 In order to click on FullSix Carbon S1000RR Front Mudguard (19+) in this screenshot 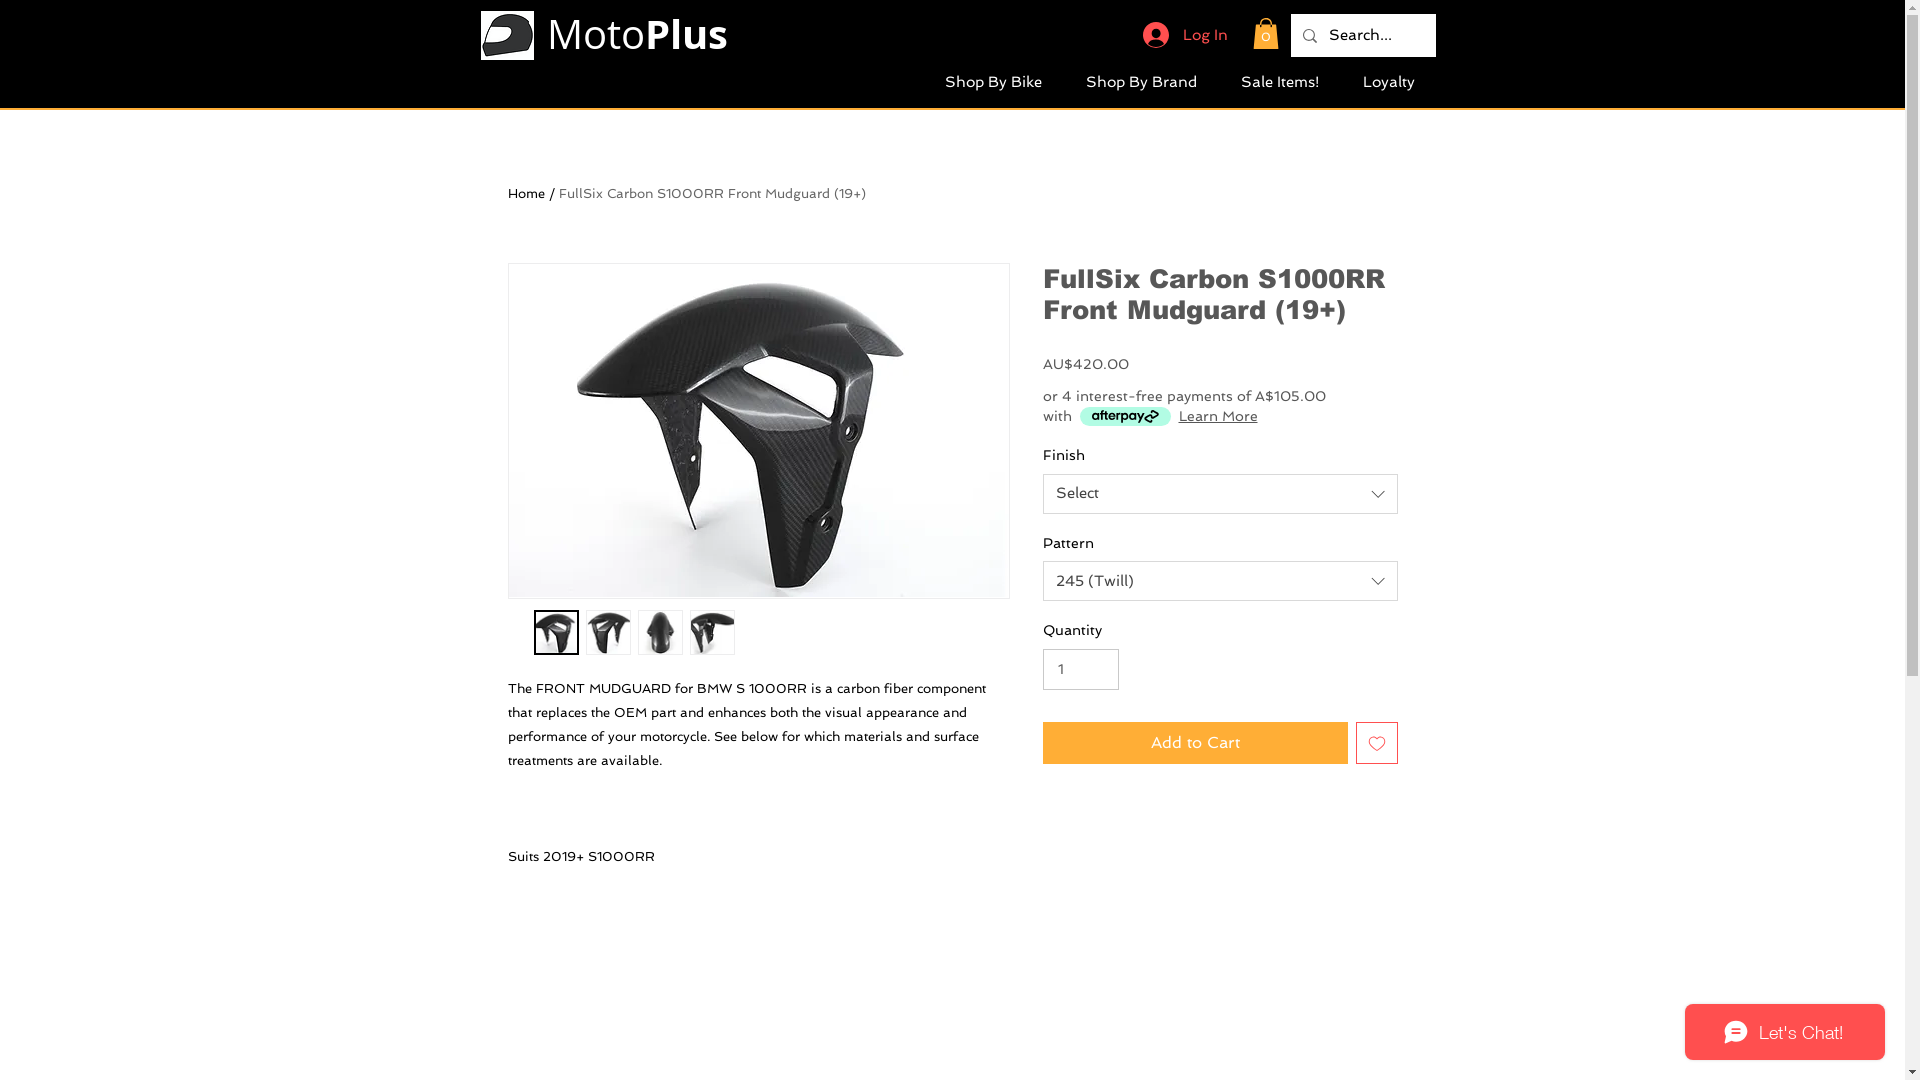, I will do `click(712, 194)`.